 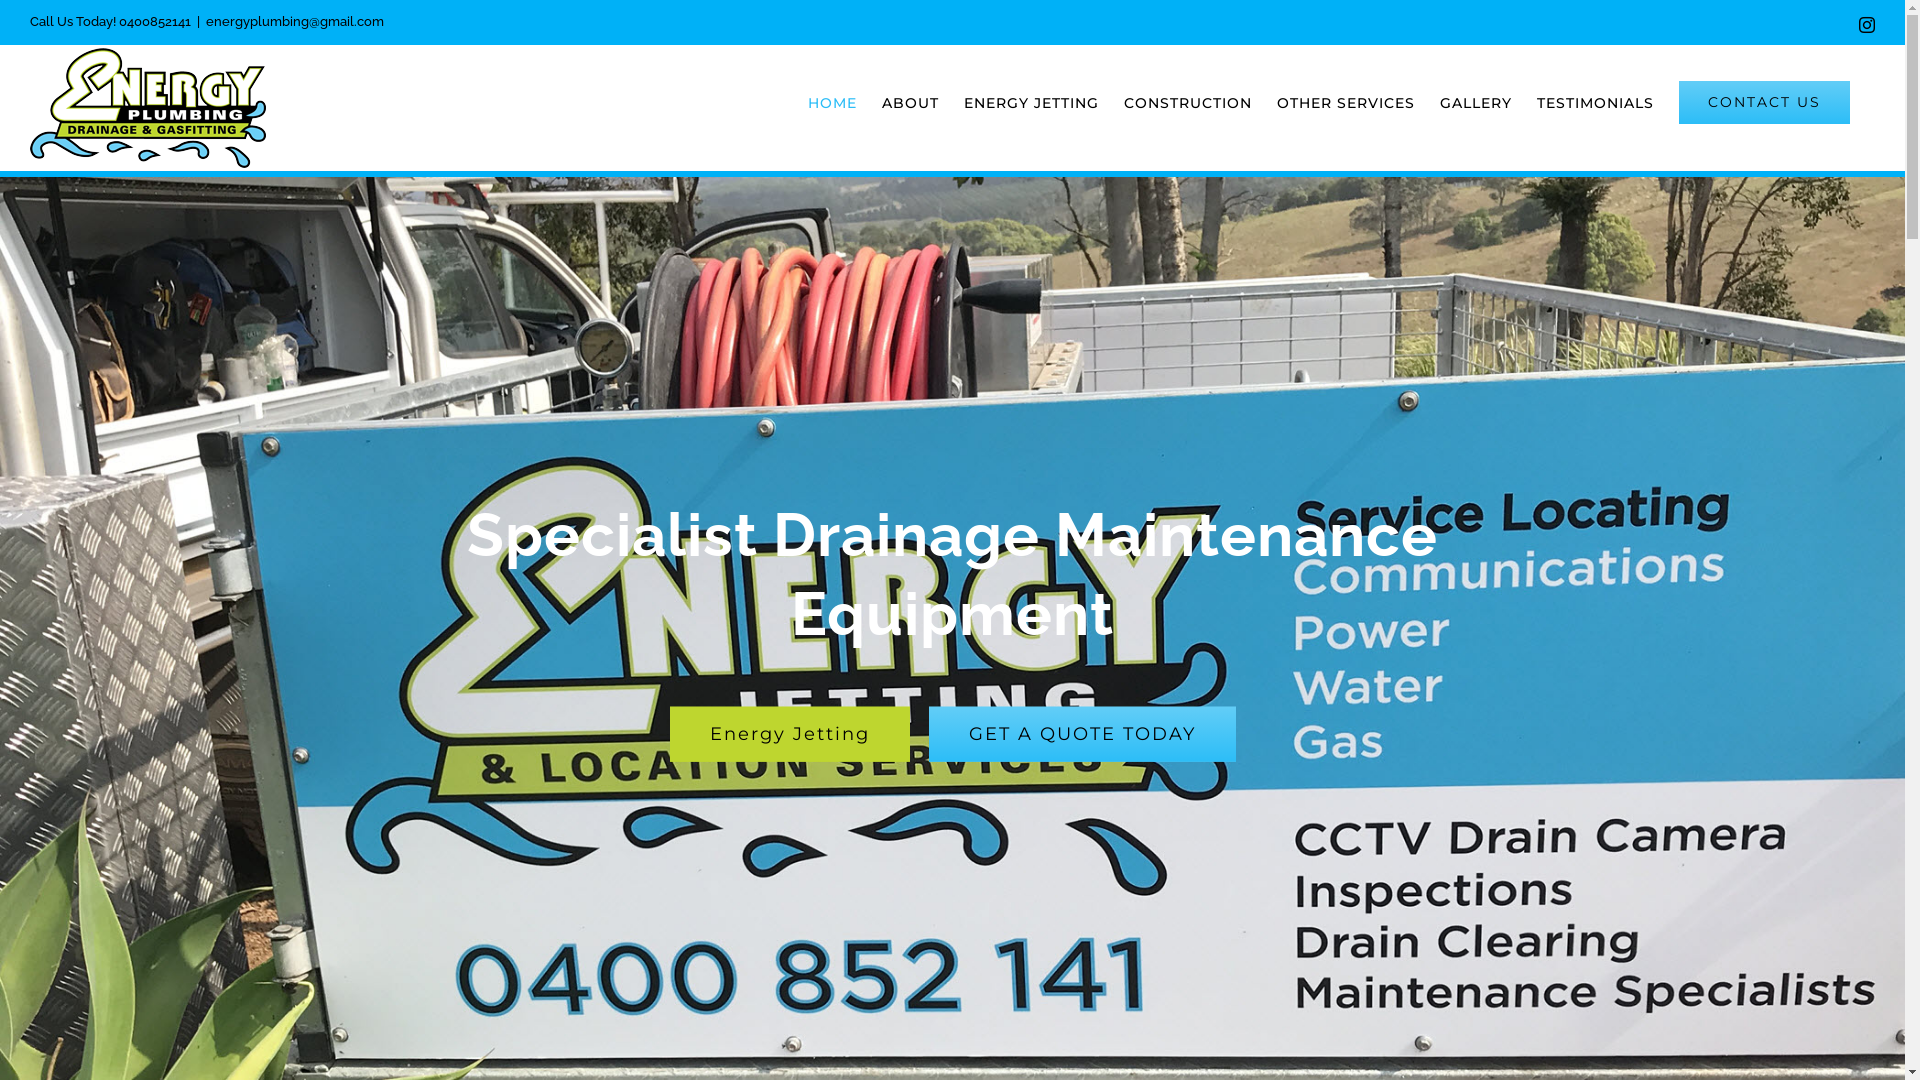 I want to click on CONTACT US, so click(x=1764, y=102).